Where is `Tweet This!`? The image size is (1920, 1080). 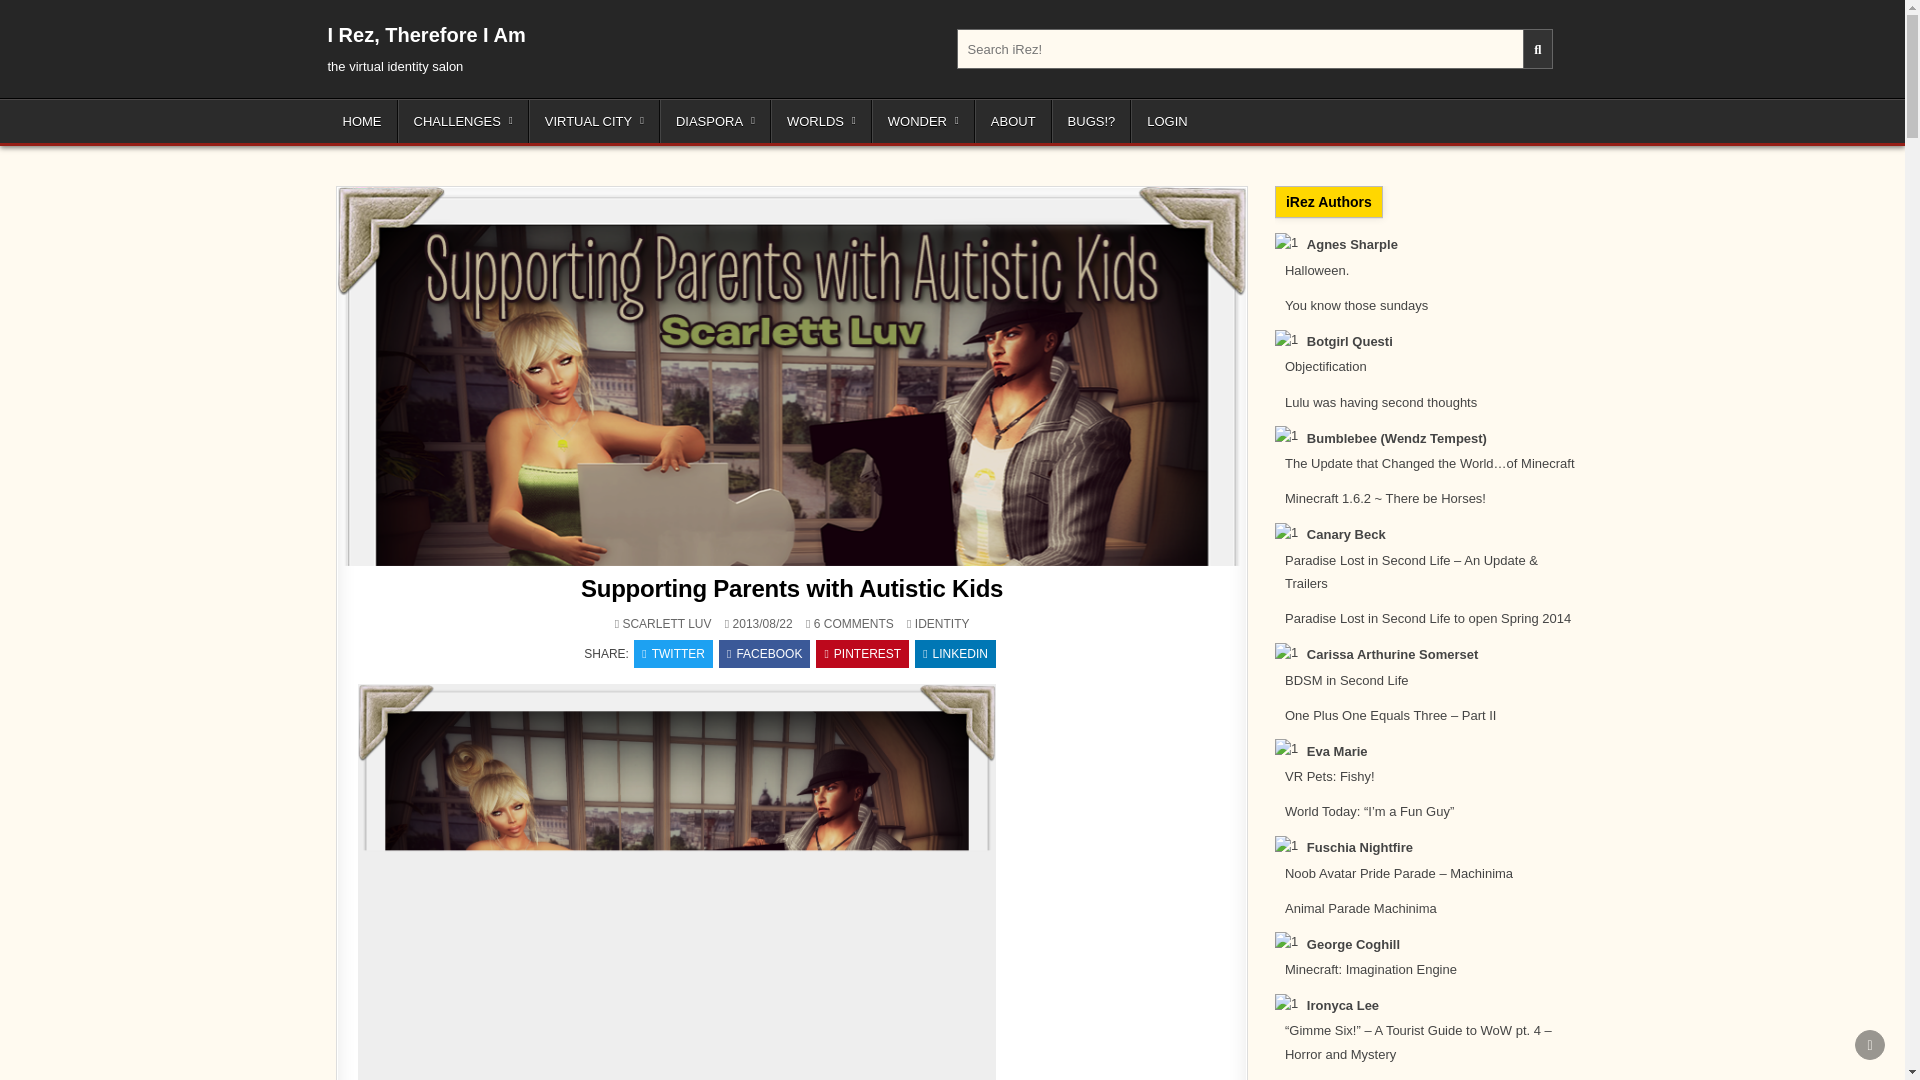 Tweet This! is located at coordinates (672, 654).